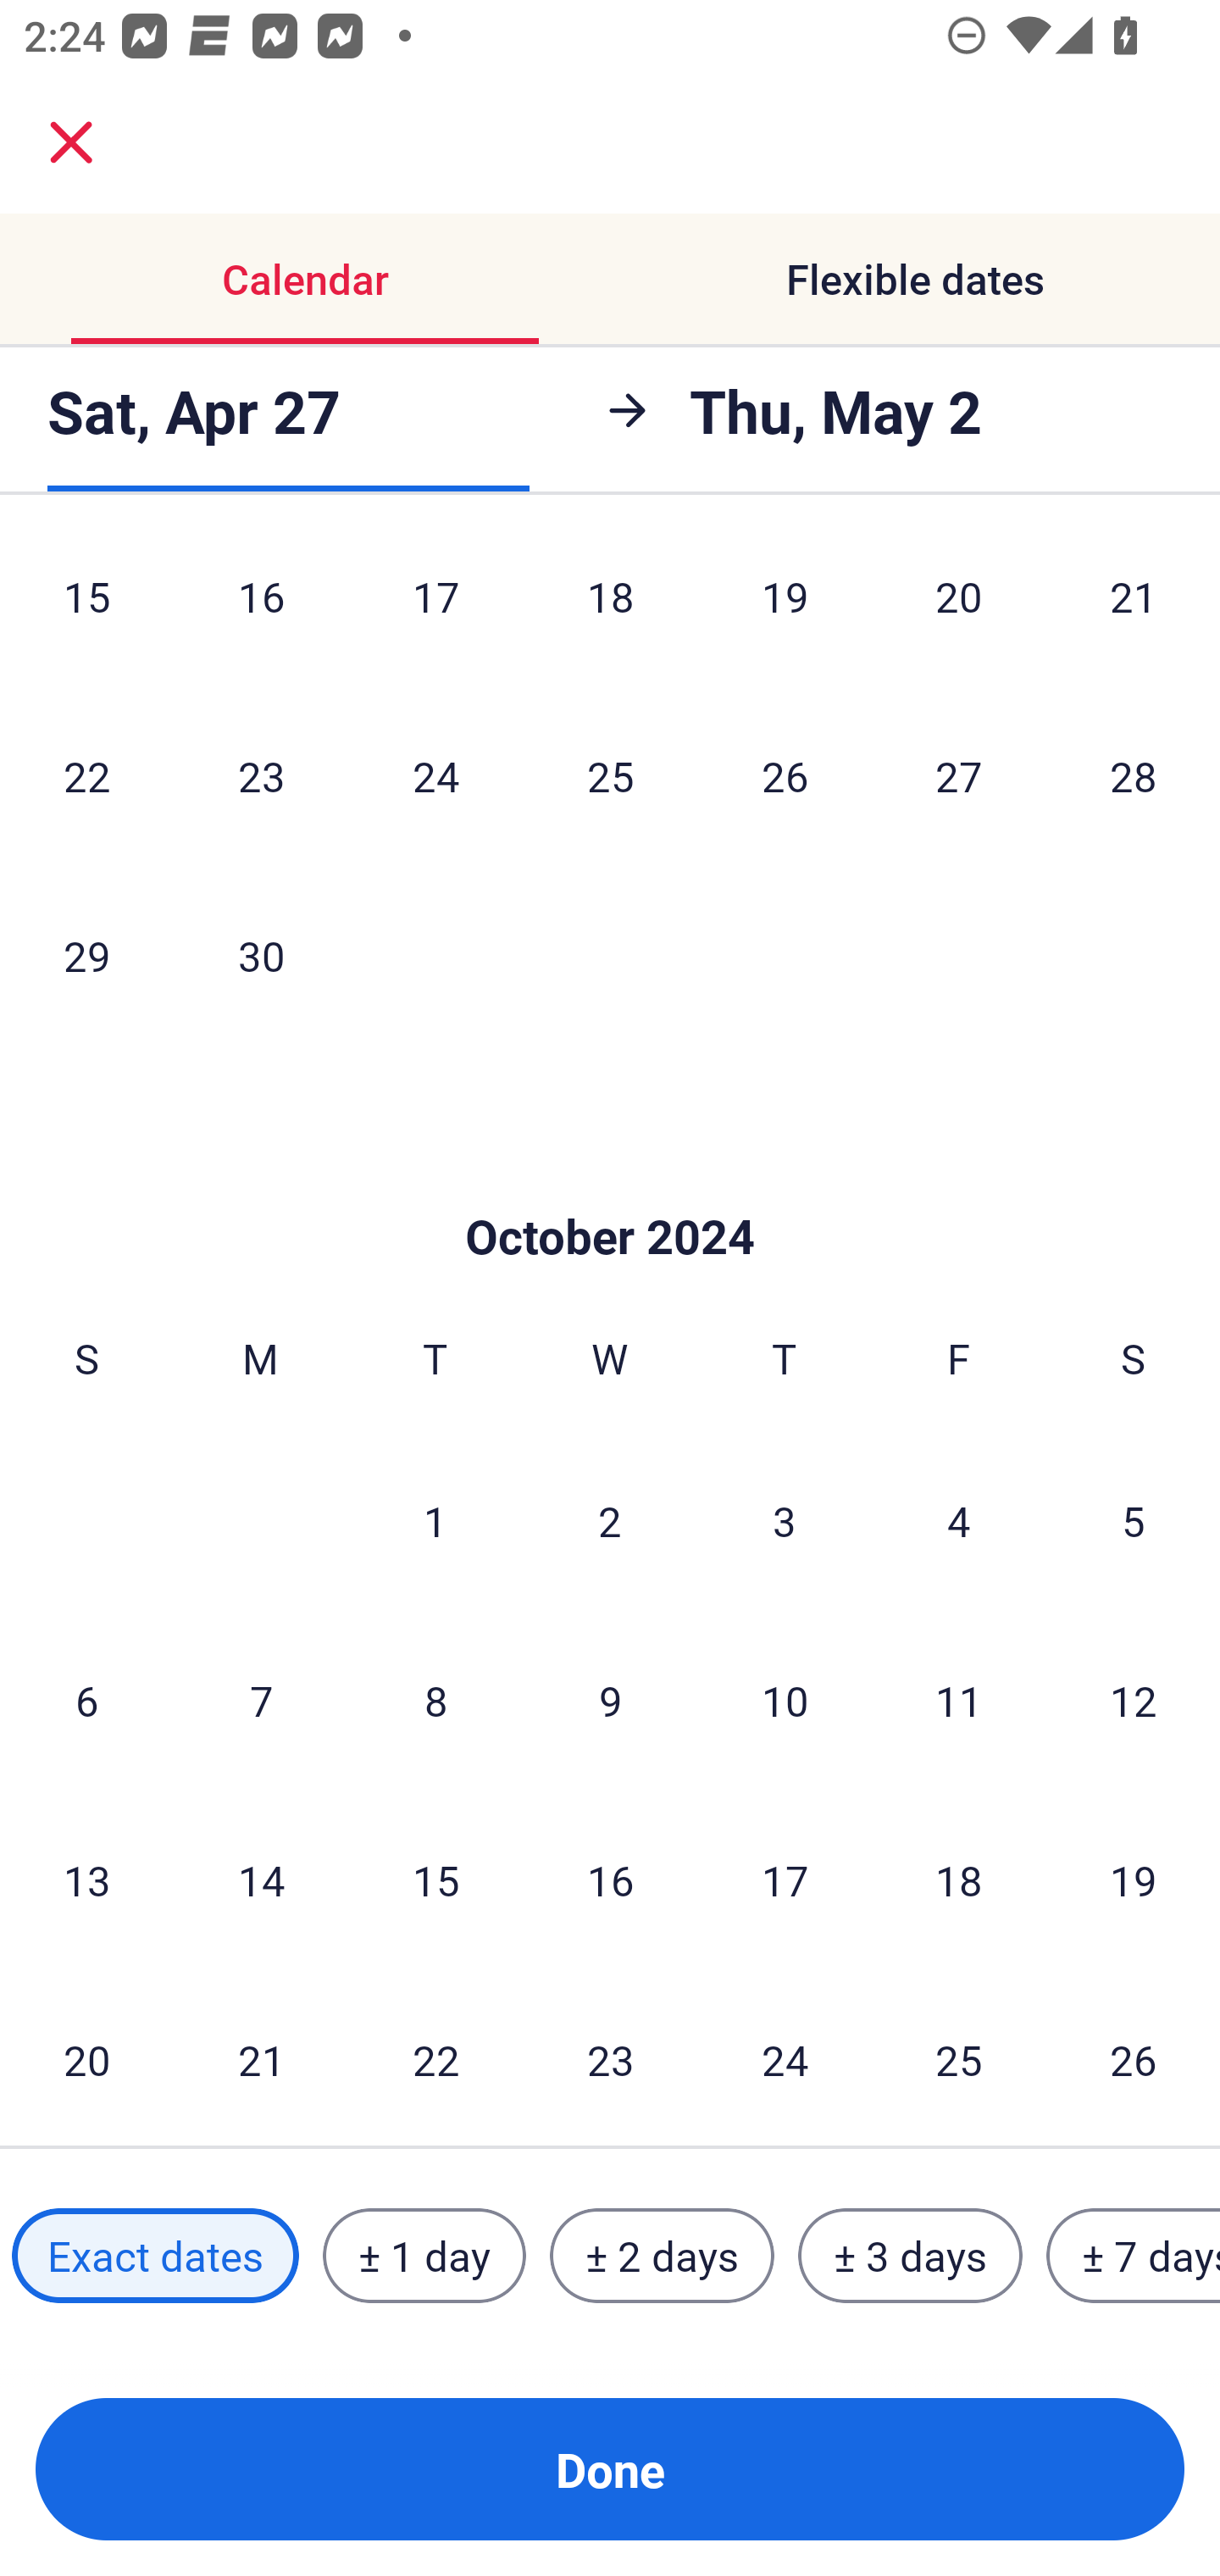  I want to click on 10 Thursday, October 10, 2024, so click(785, 1700).